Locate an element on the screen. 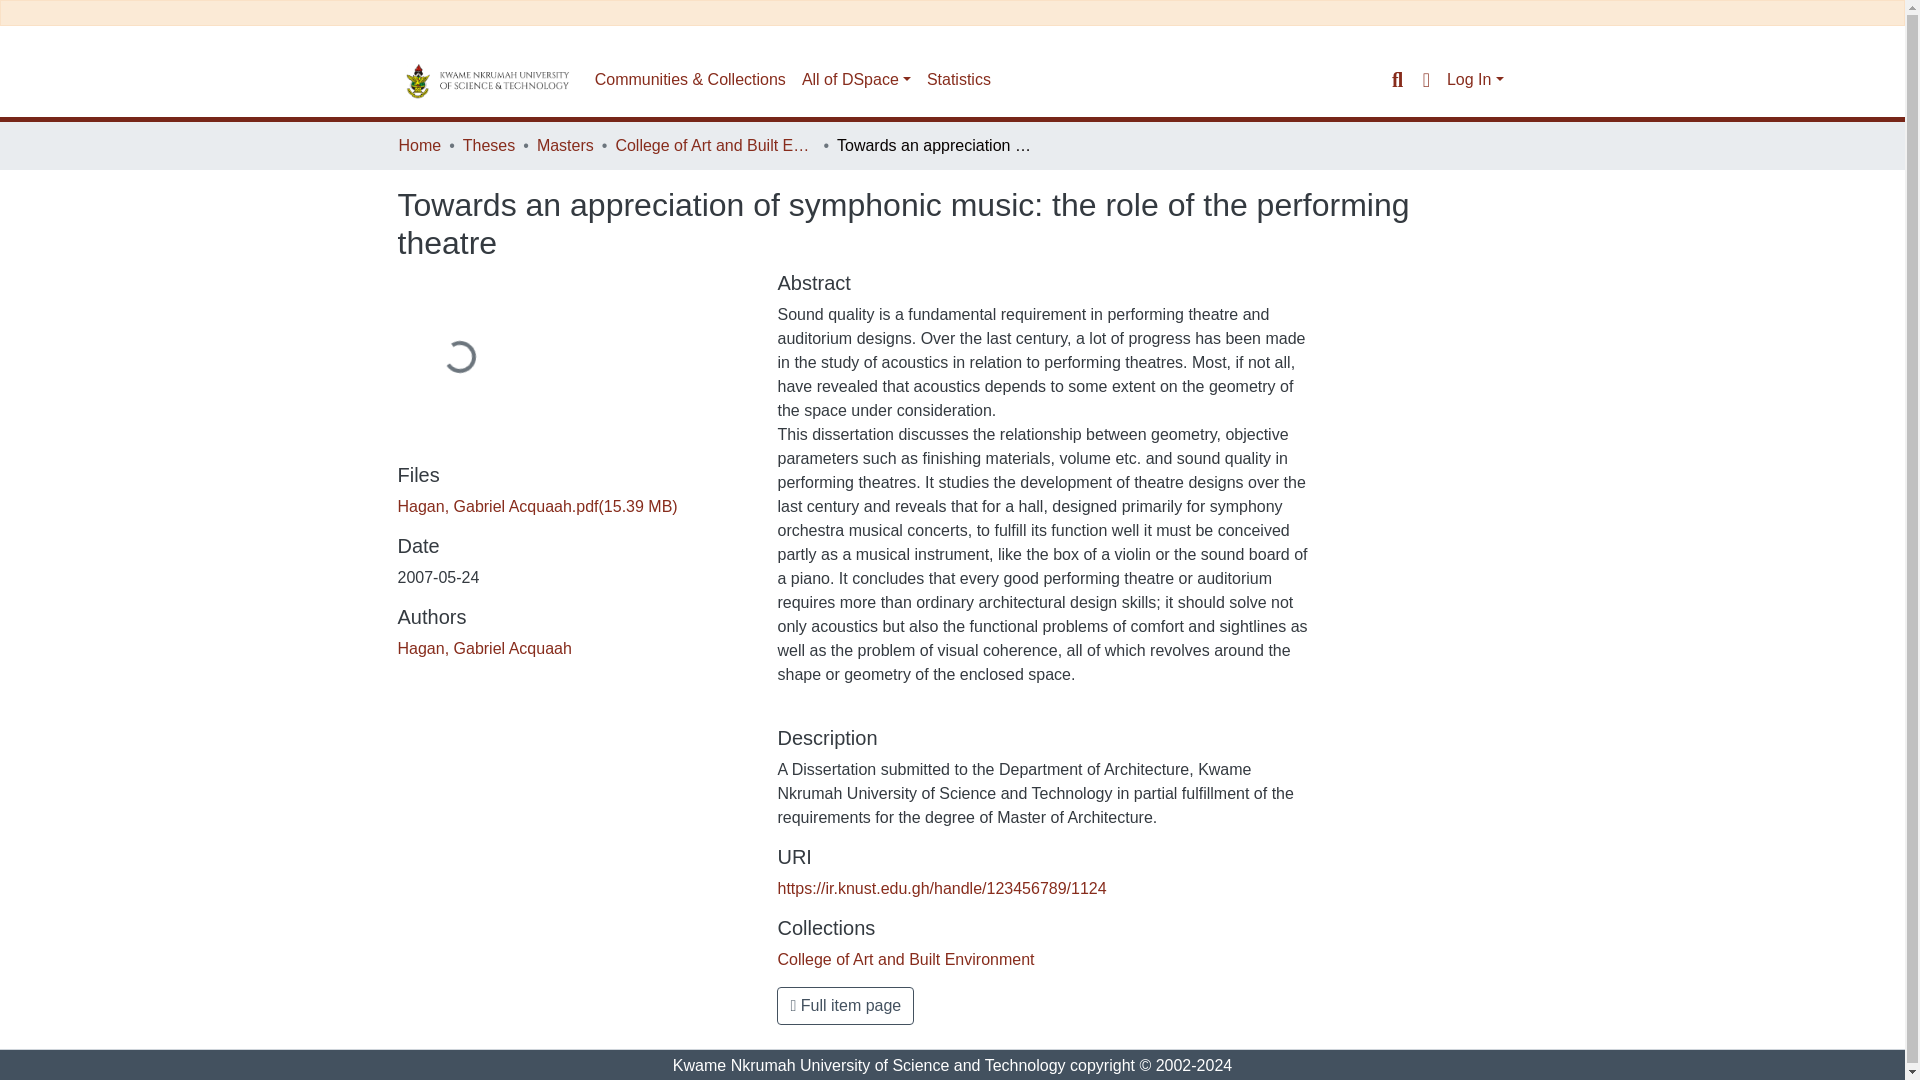 The width and height of the screenshot is (1920, 1080). College of Art and Built Environment is located at coordinates (714, 145).